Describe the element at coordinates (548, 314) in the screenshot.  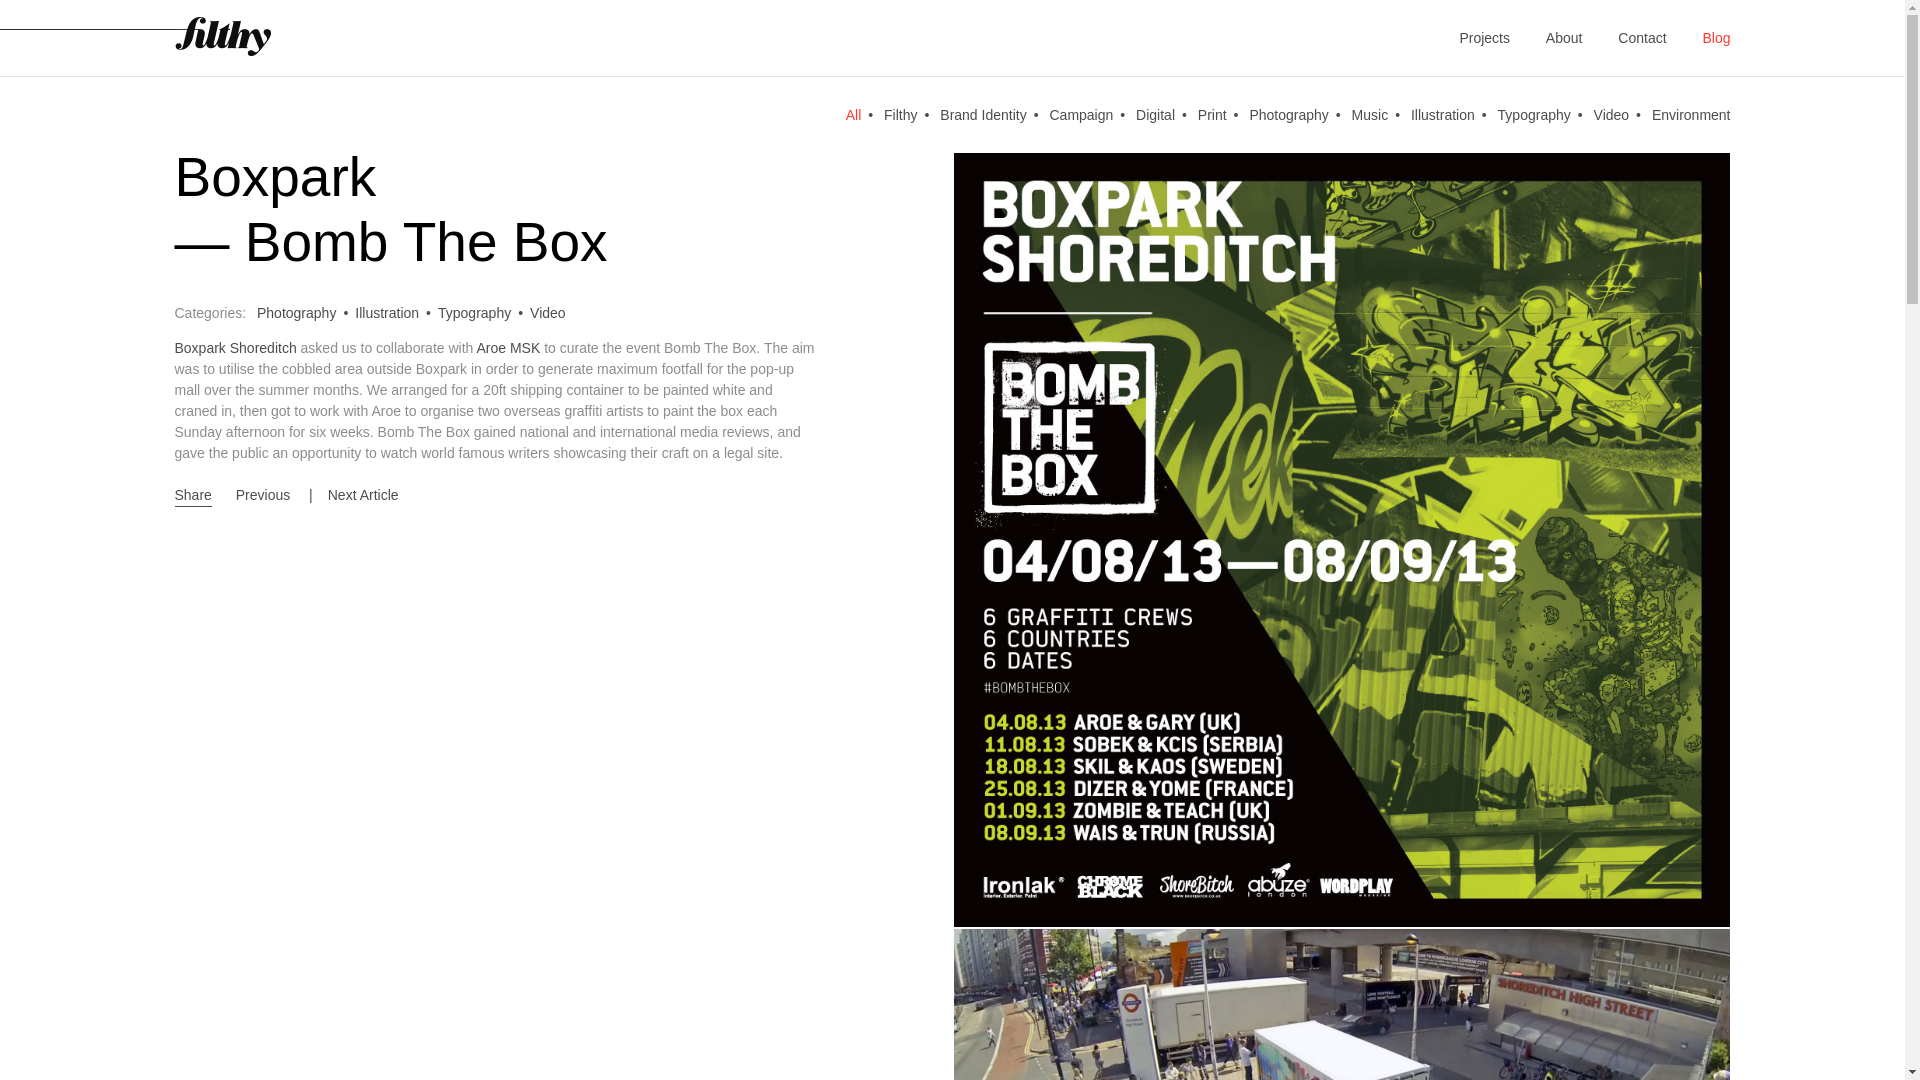
I see `Video` at that location.